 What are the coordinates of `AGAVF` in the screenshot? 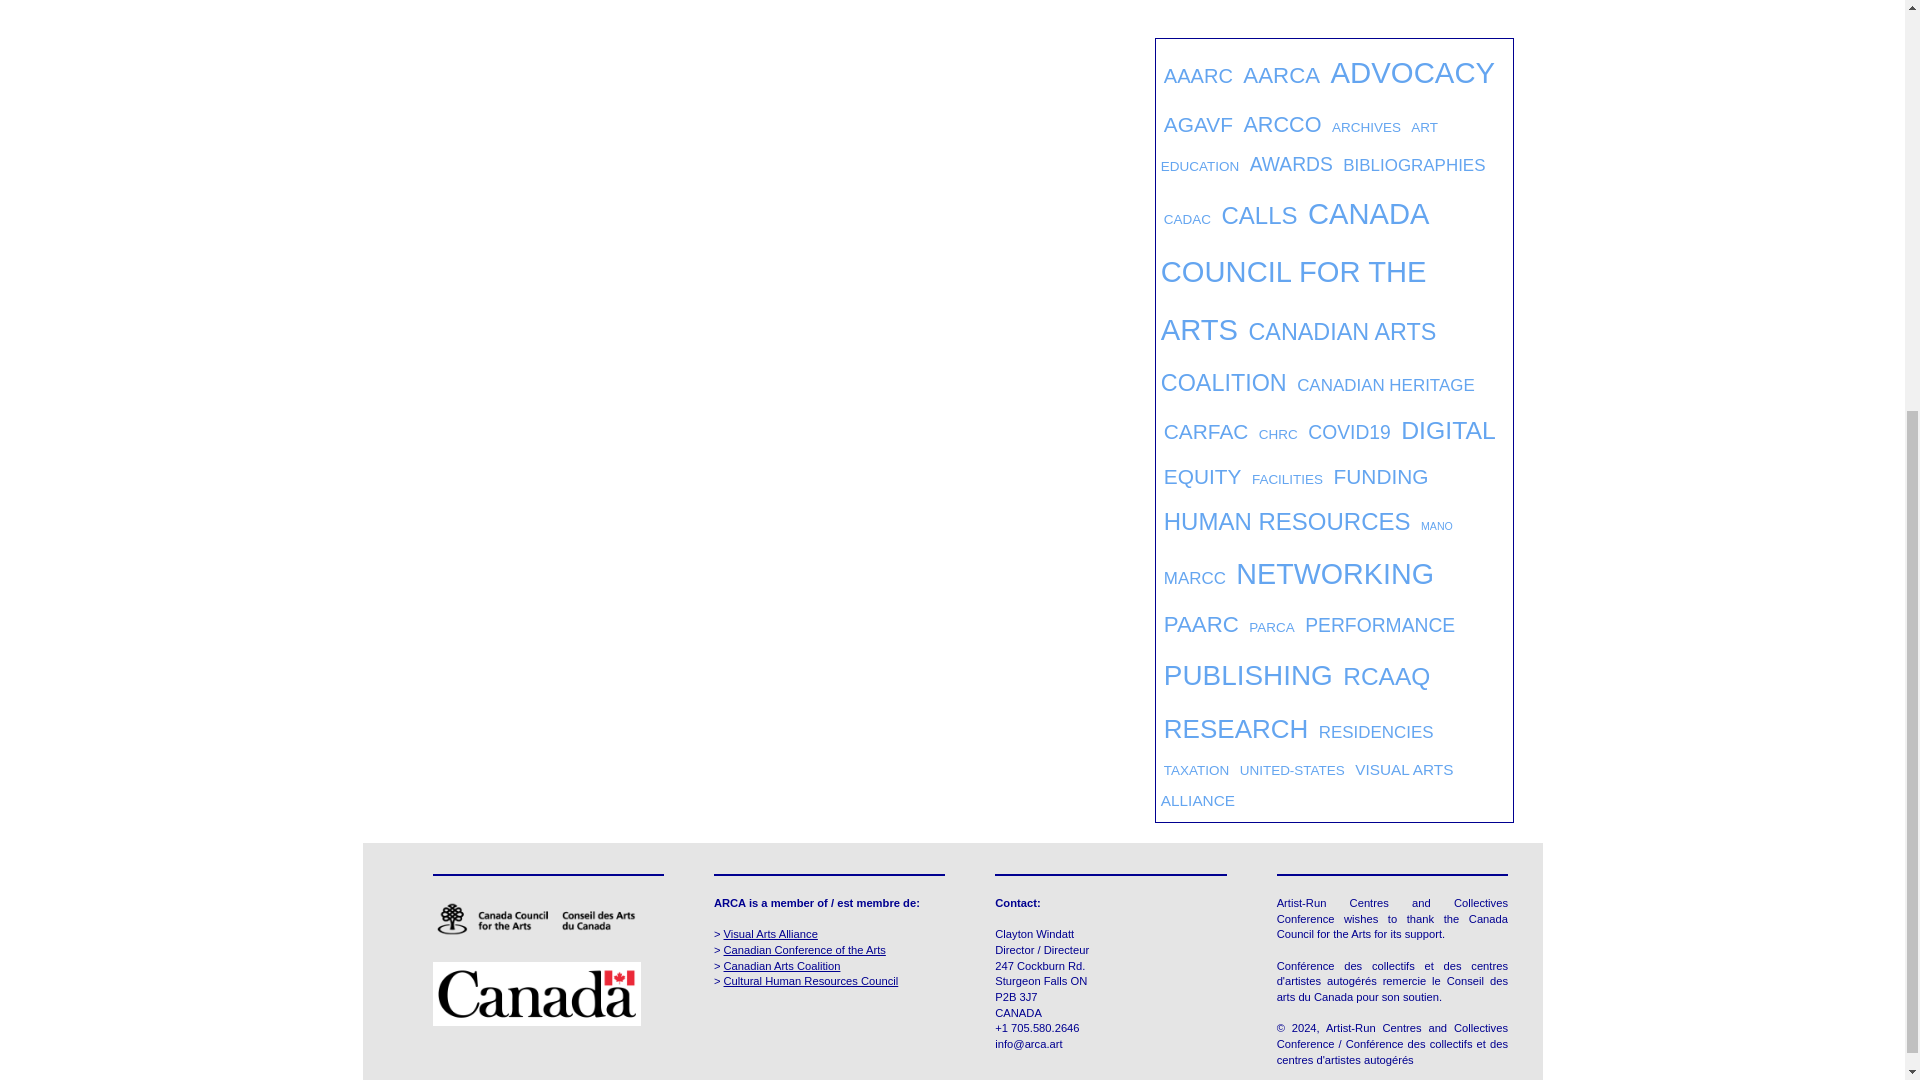 It's located at (1198, 124).